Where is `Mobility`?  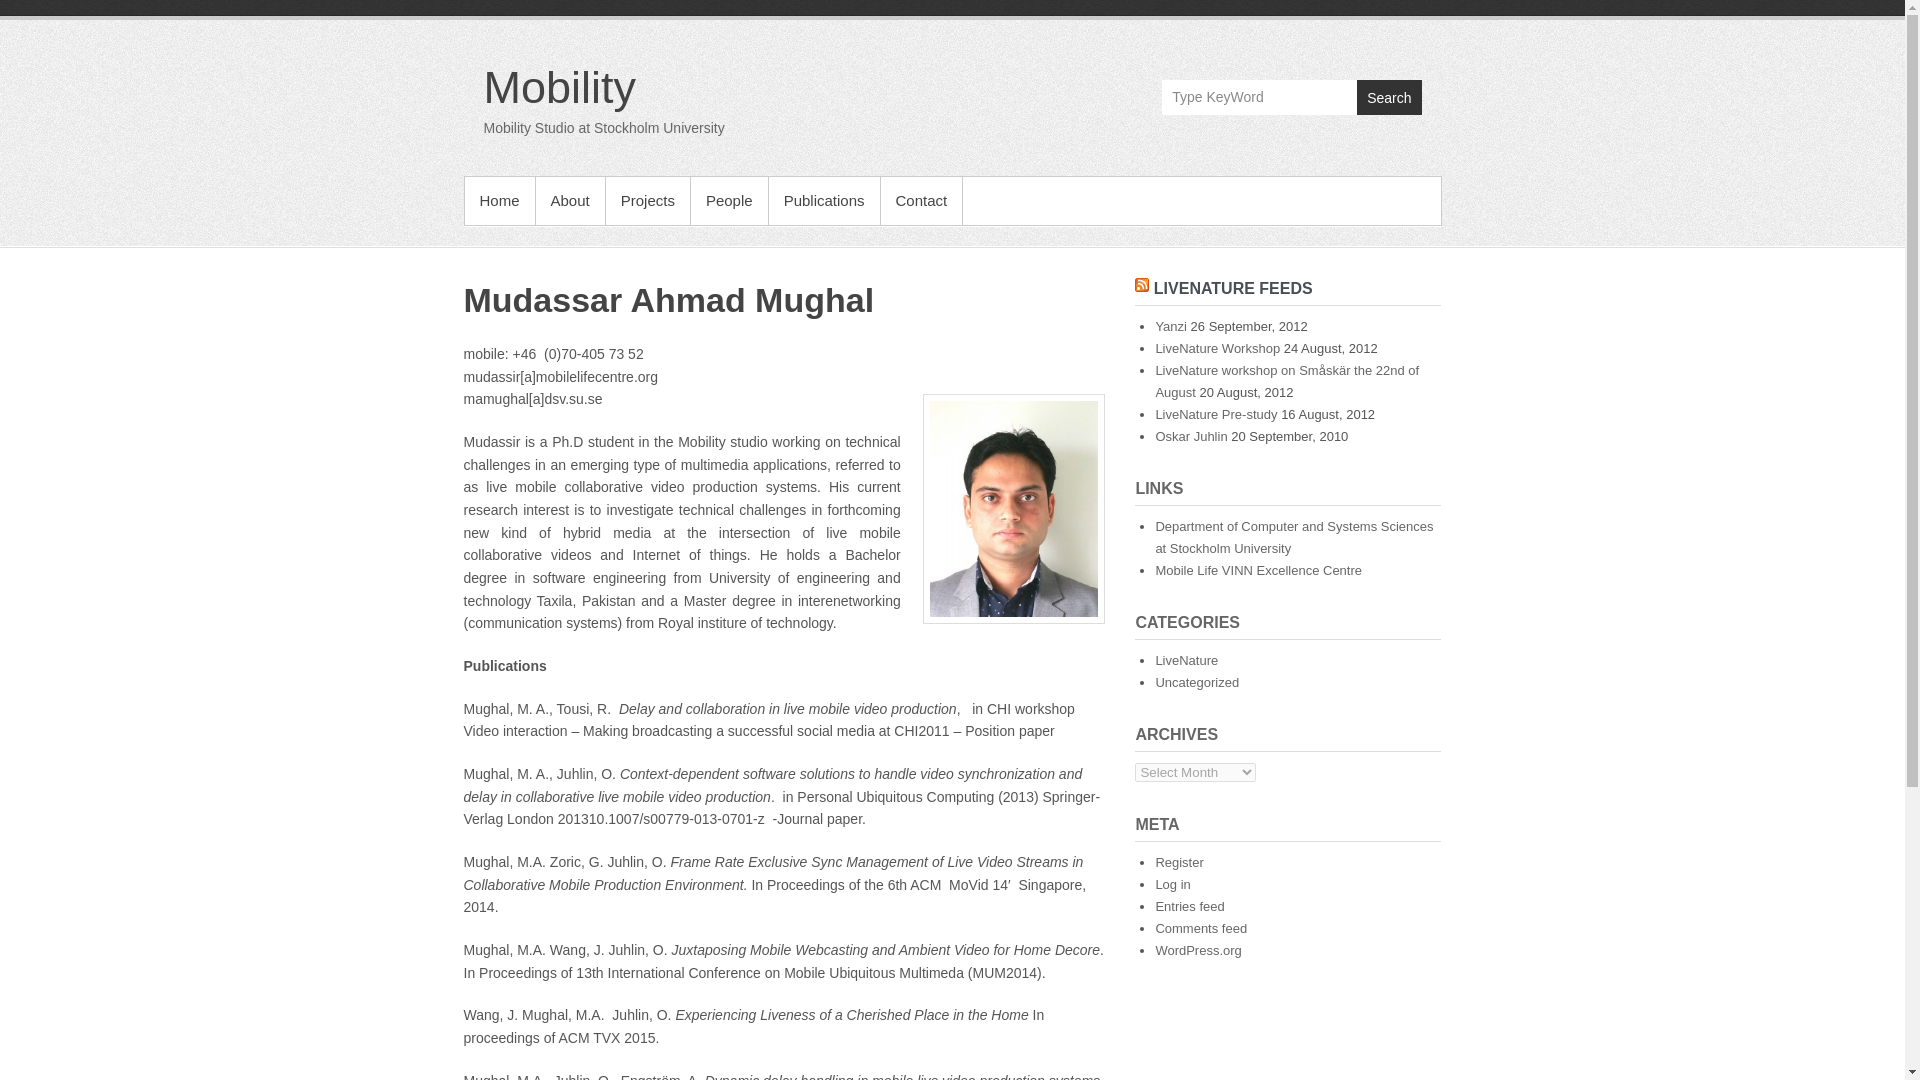 Mobility is located at coordinates (560, 87).